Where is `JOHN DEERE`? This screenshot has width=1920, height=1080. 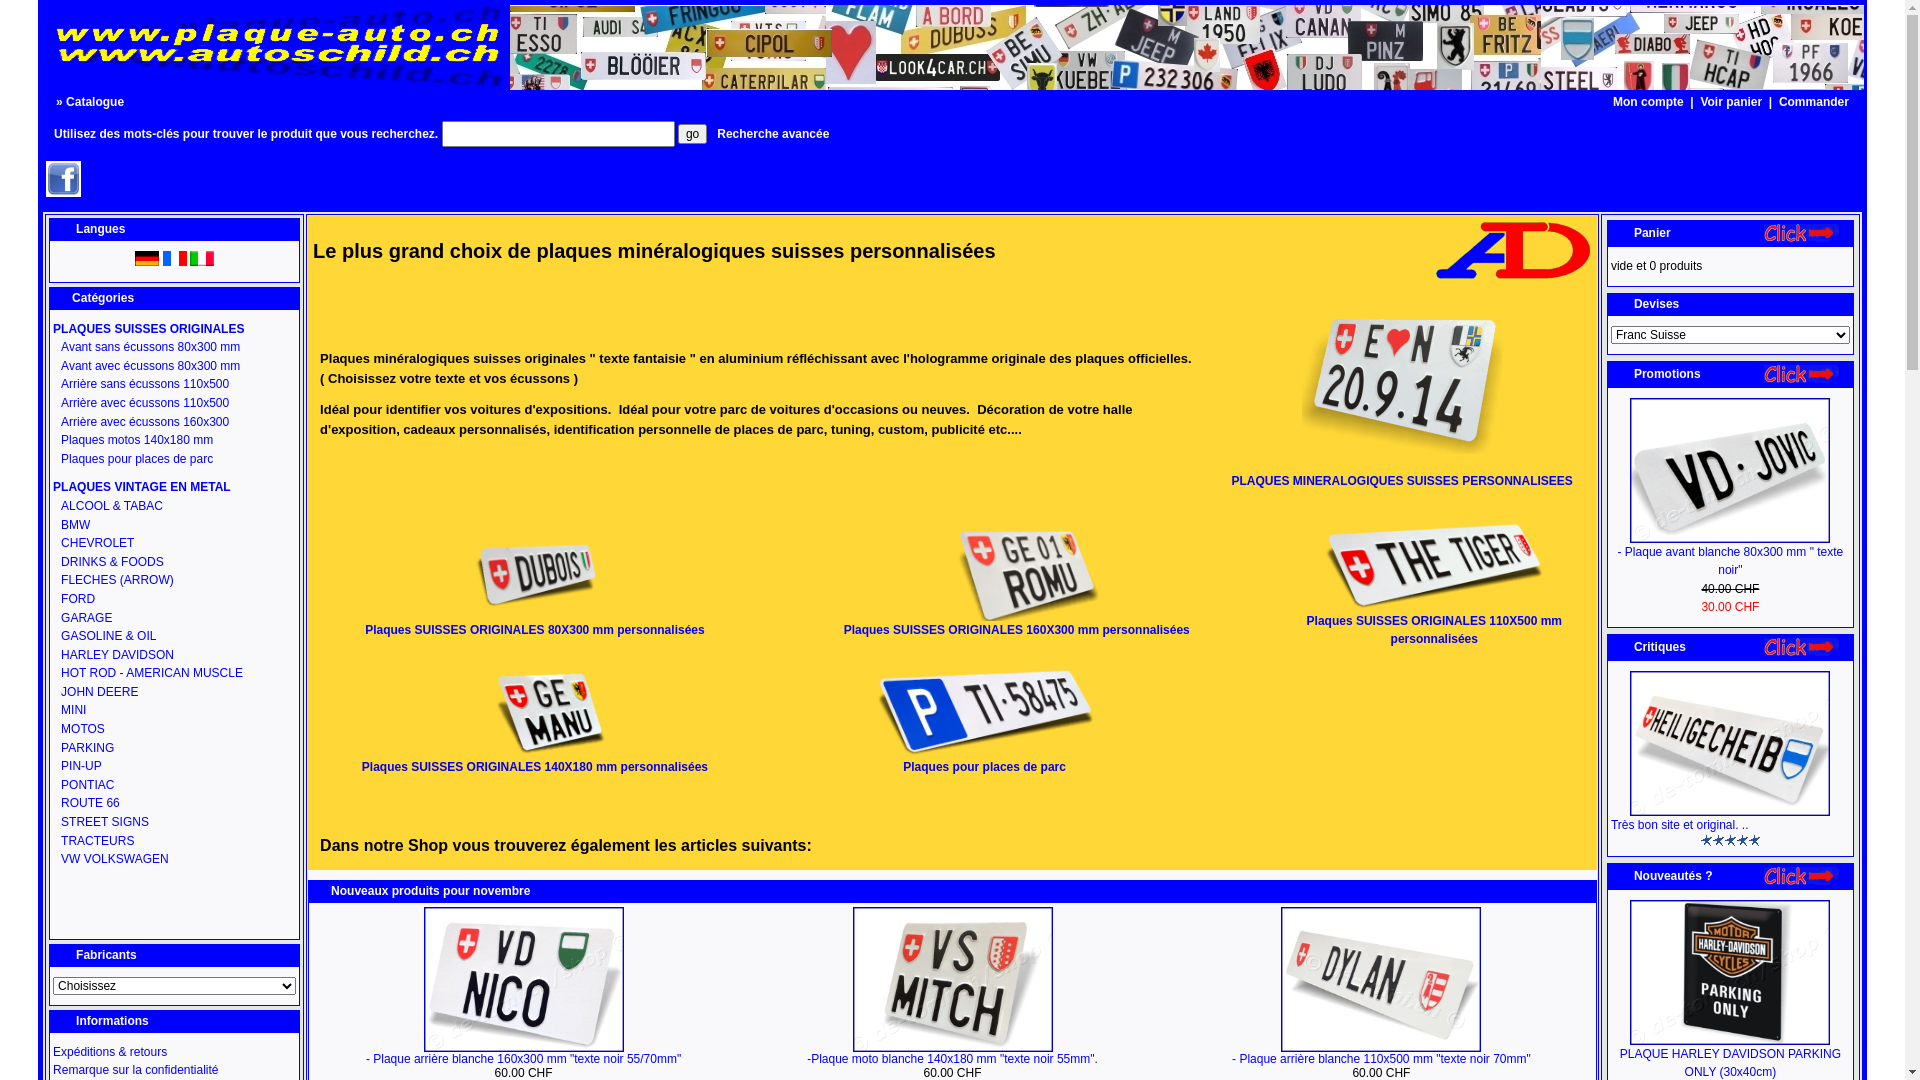
JOHN DEERE is located at coordinates (174, 692).